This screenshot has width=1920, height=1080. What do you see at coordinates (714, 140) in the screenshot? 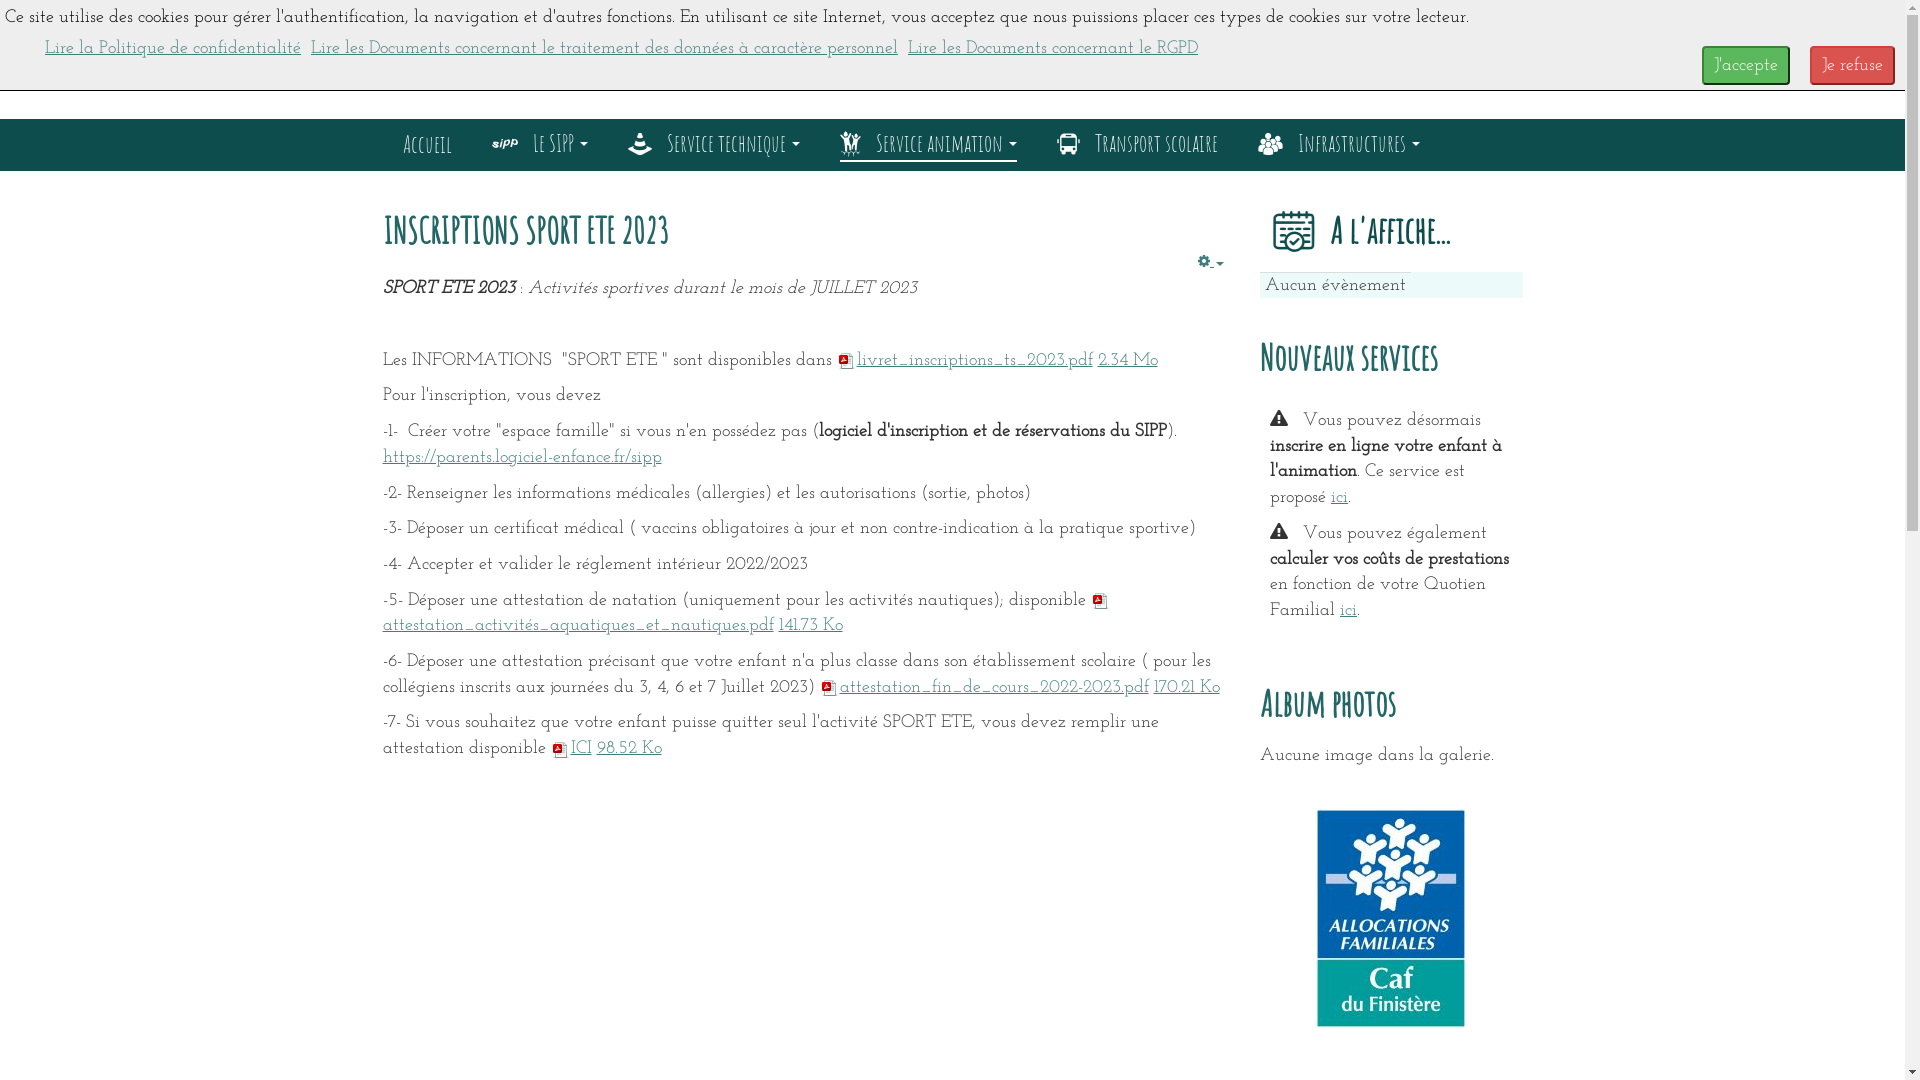
I see `Service technique` at bounding box center [714, 140].